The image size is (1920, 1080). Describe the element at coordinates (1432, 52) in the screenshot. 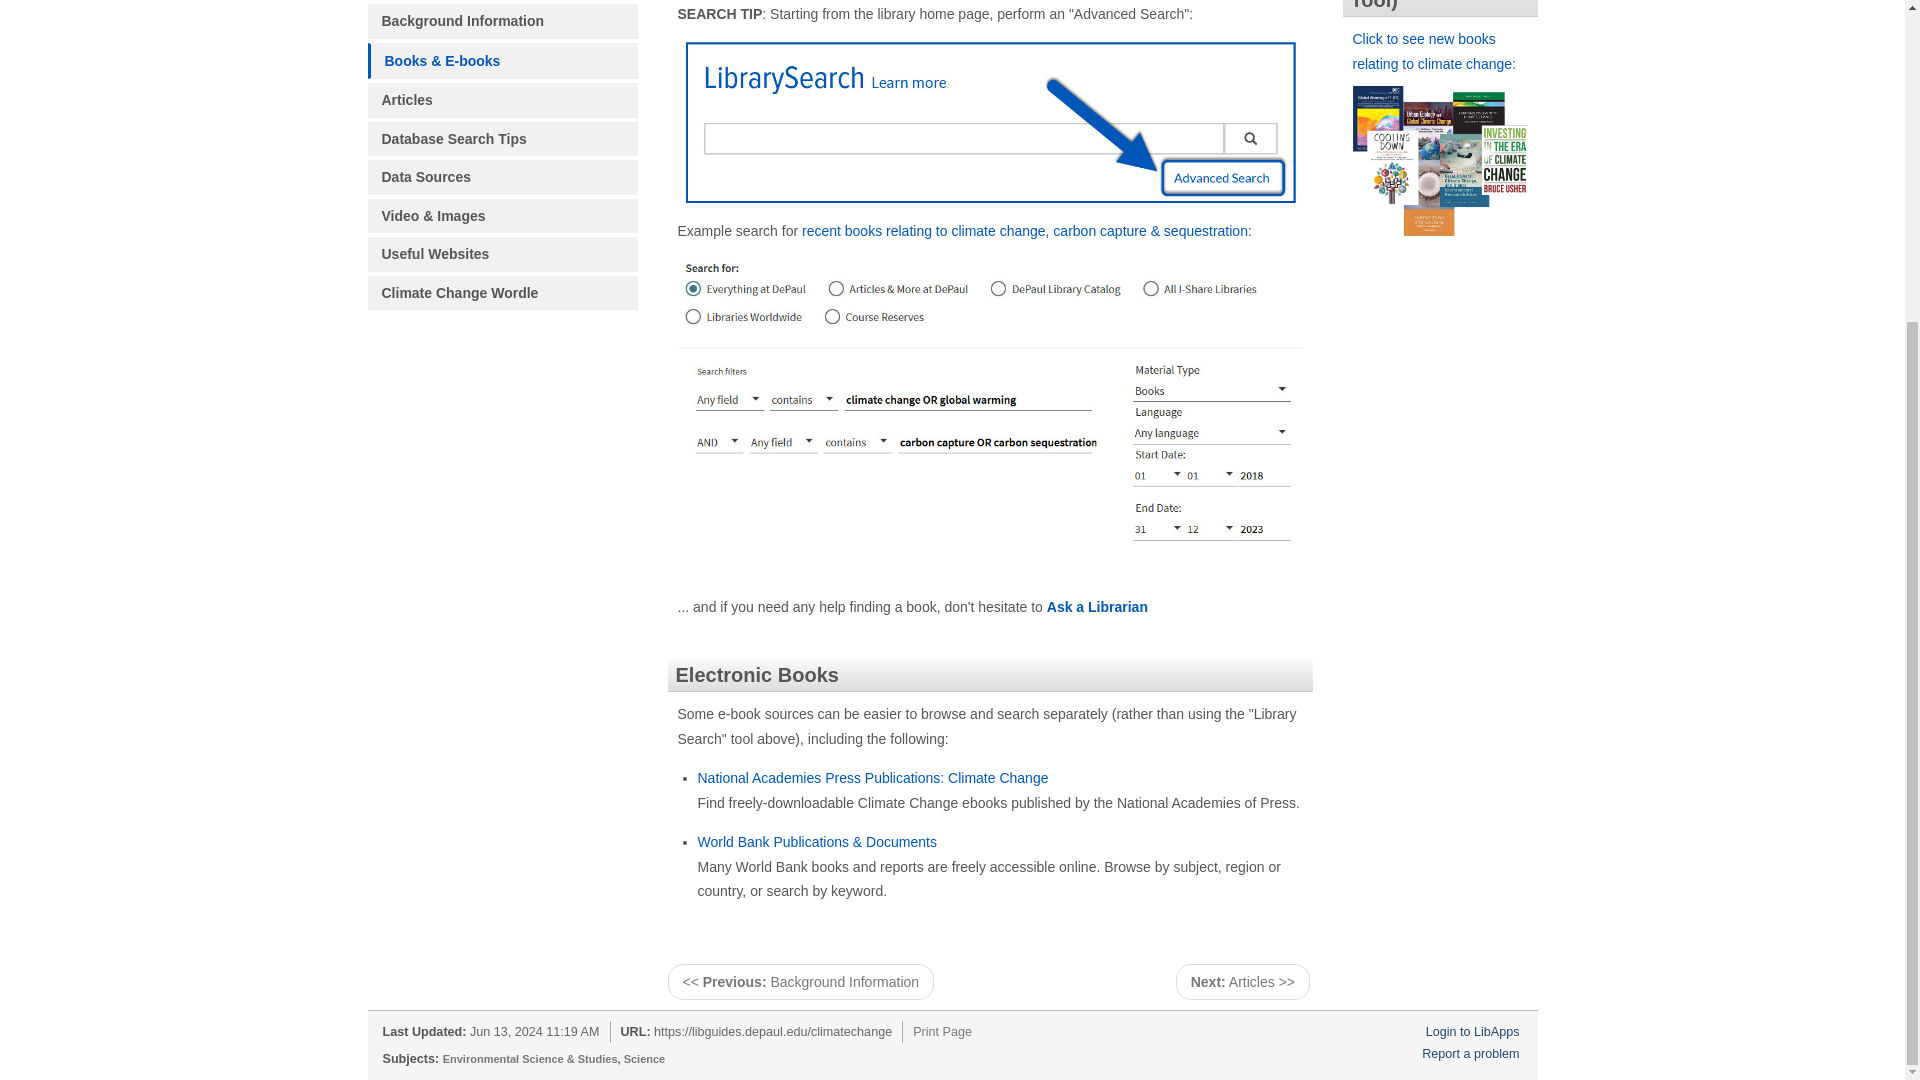

I see `Click to see new books relating to climate change` at that location.